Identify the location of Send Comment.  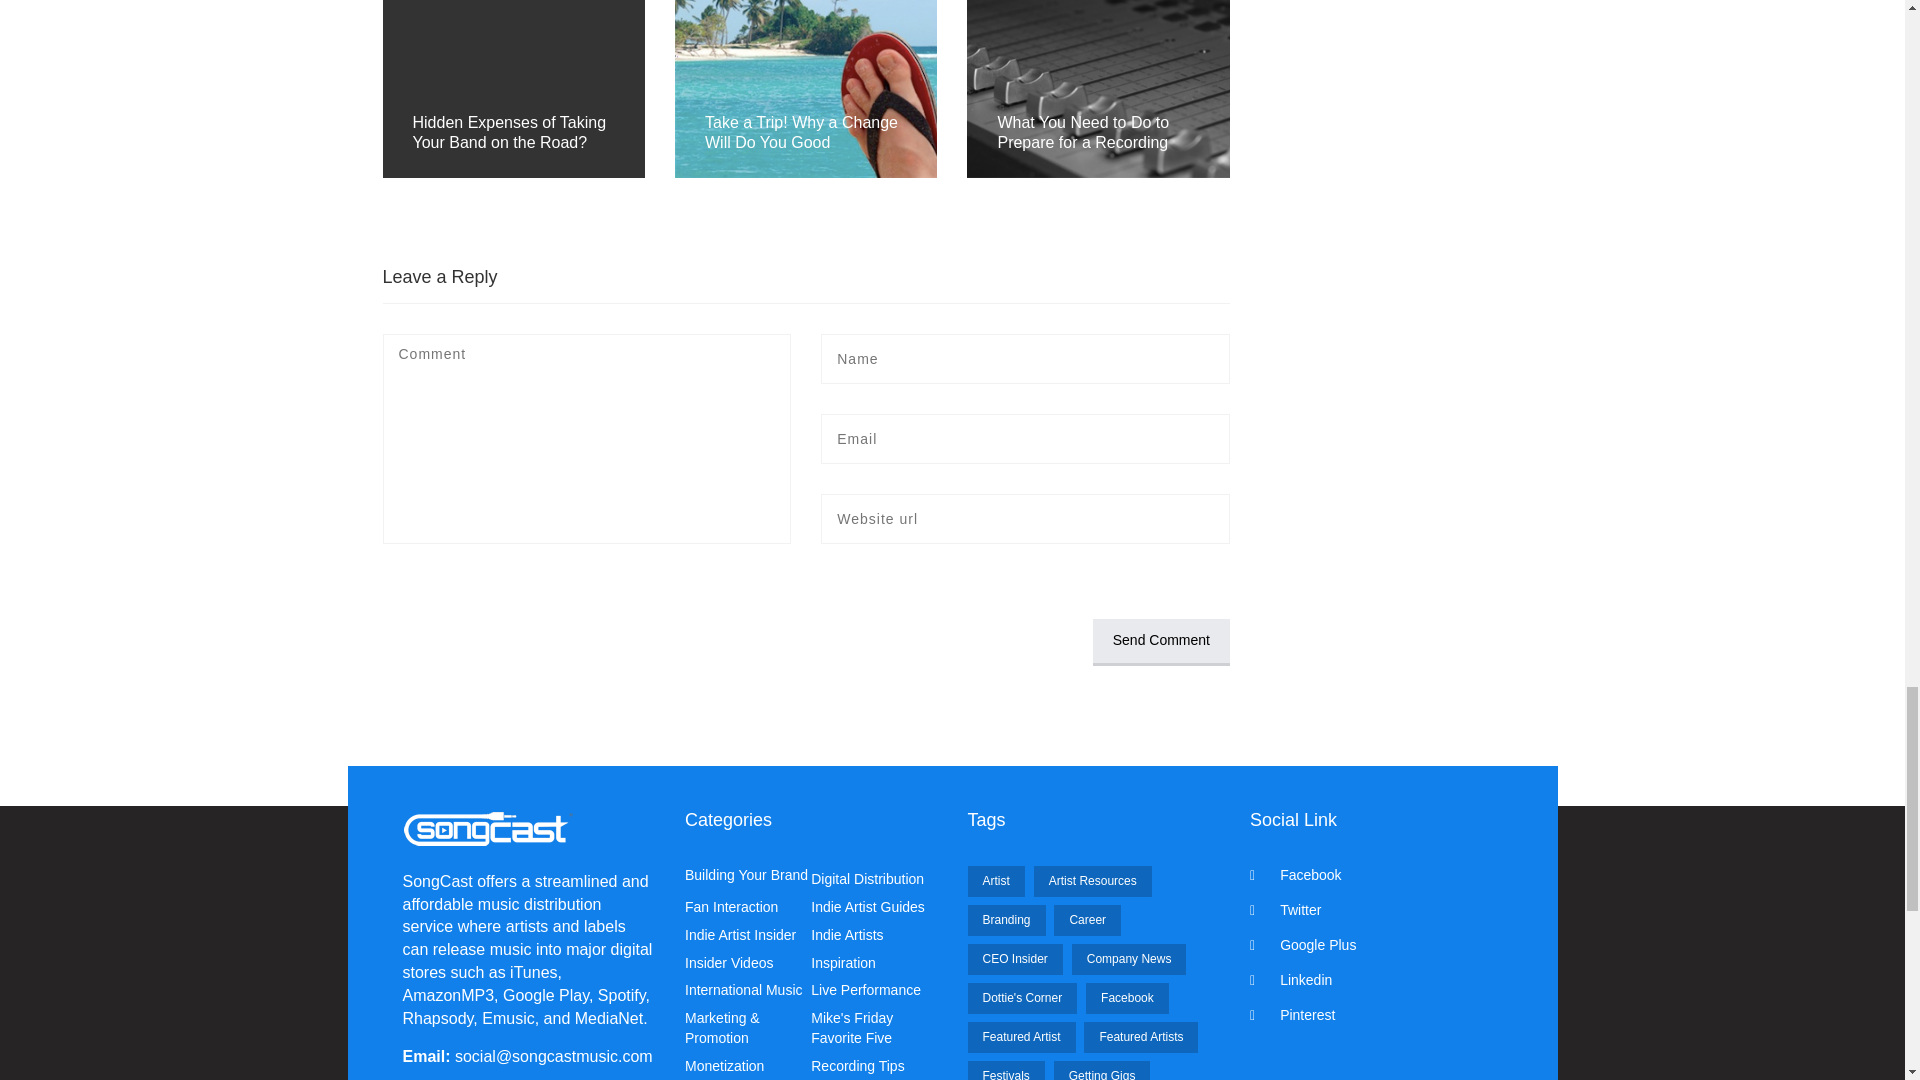
(1161, 642).